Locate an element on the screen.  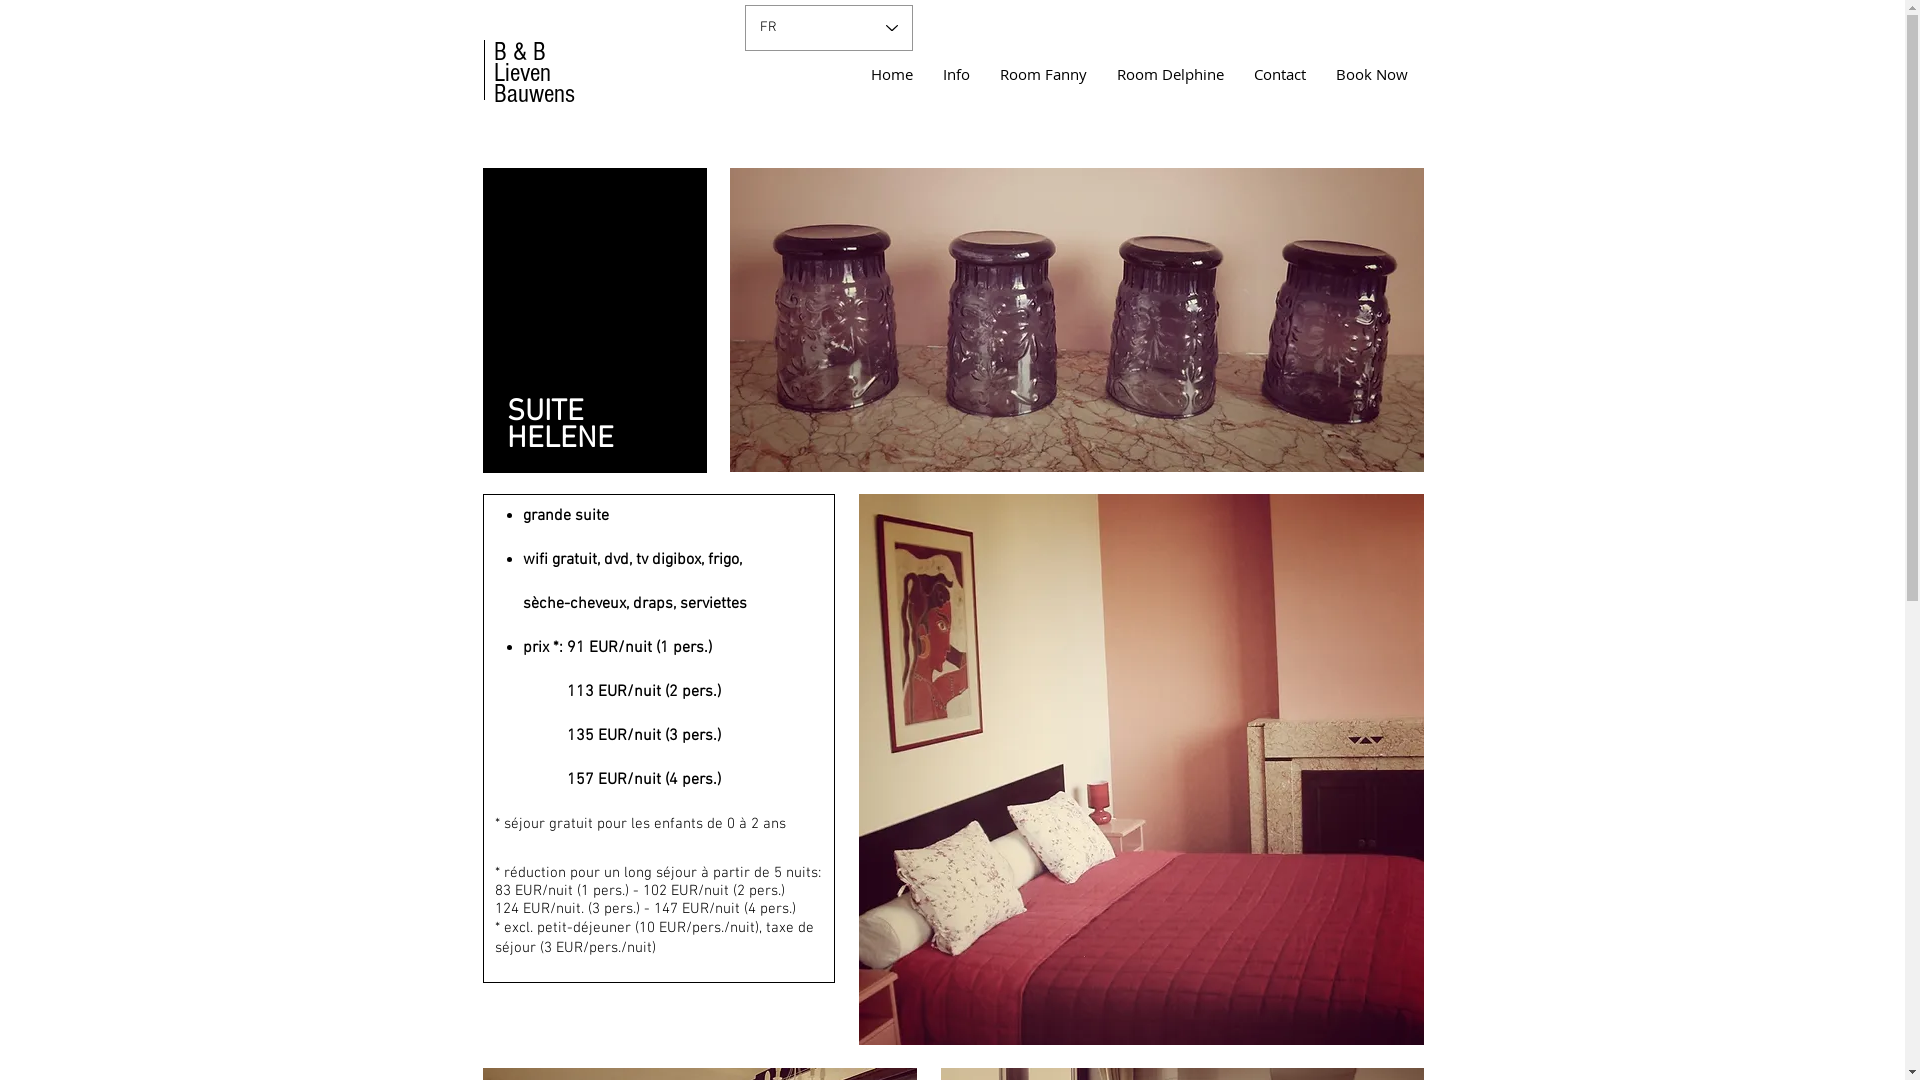
Book Now is located at coordinates (1371, 74).